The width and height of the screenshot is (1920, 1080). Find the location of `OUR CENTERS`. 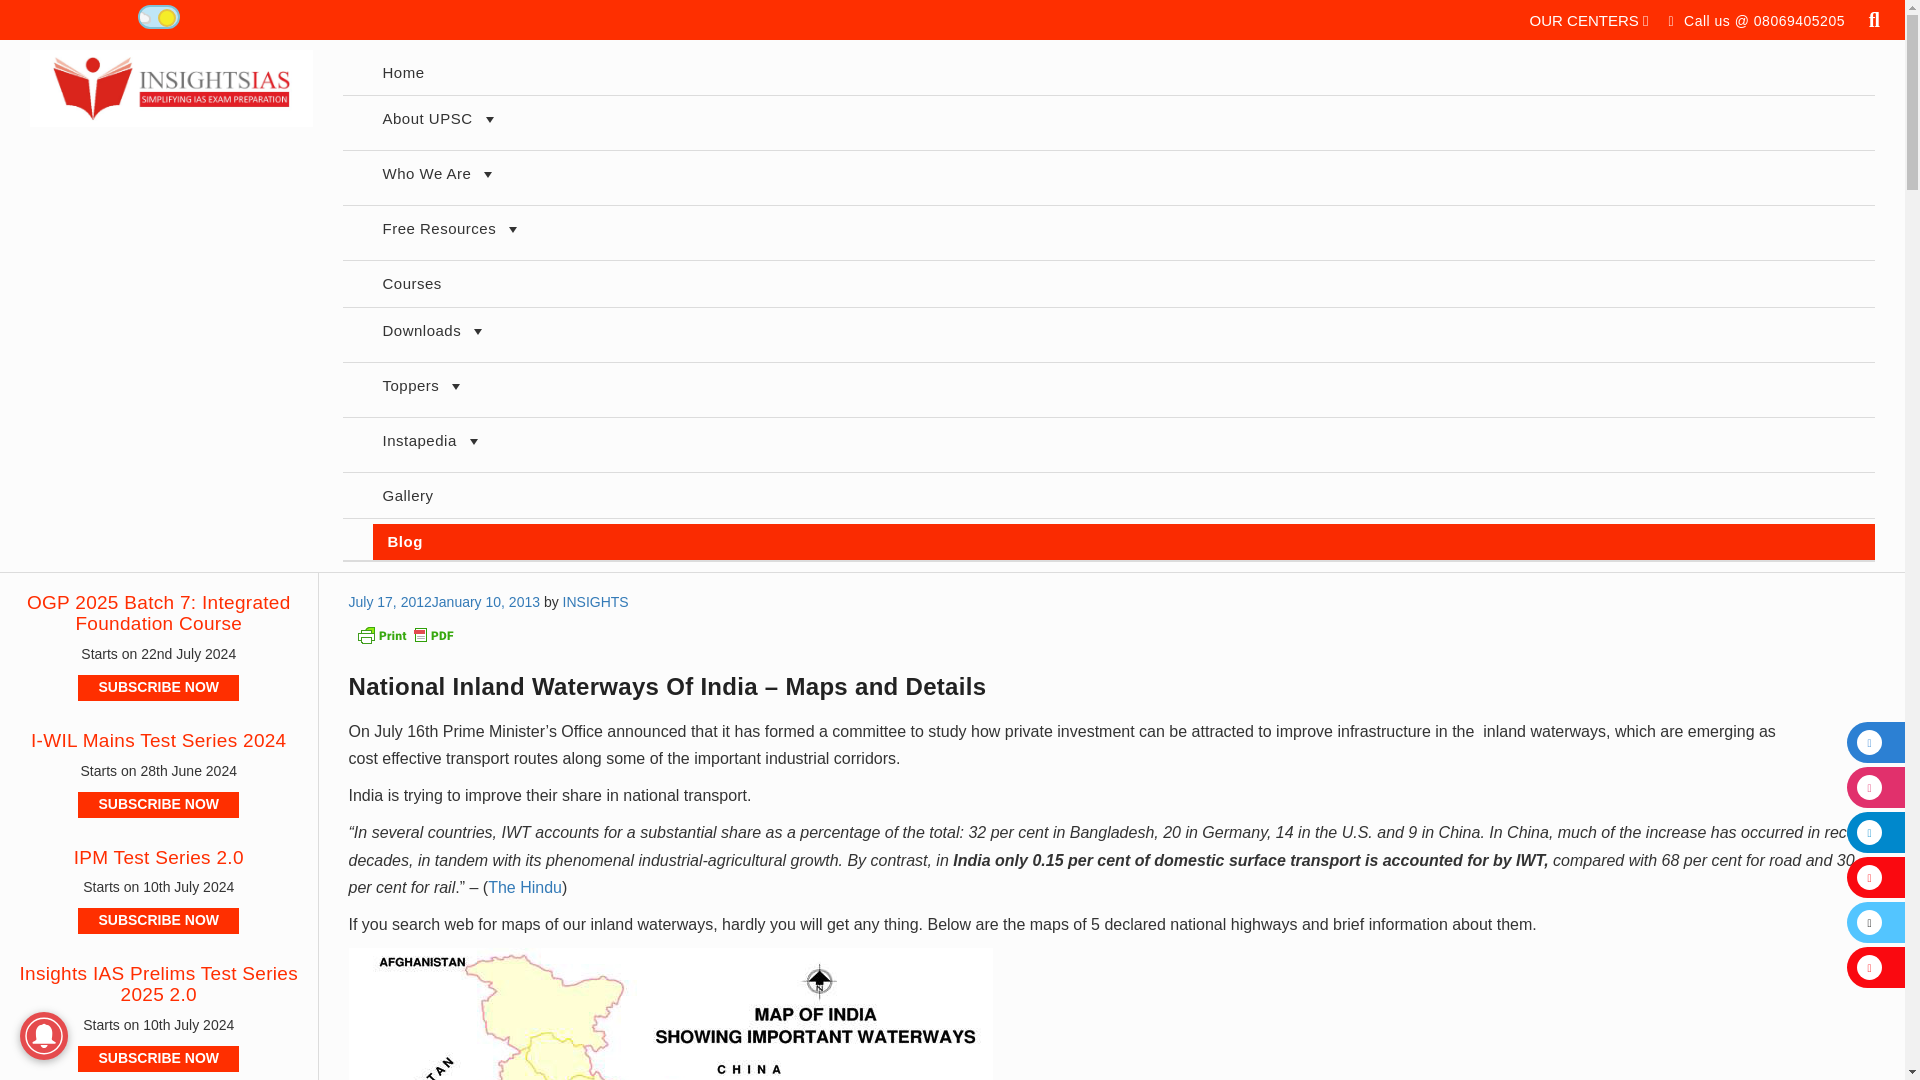

OUR CENTERS is located at coordinates (1590, 20).